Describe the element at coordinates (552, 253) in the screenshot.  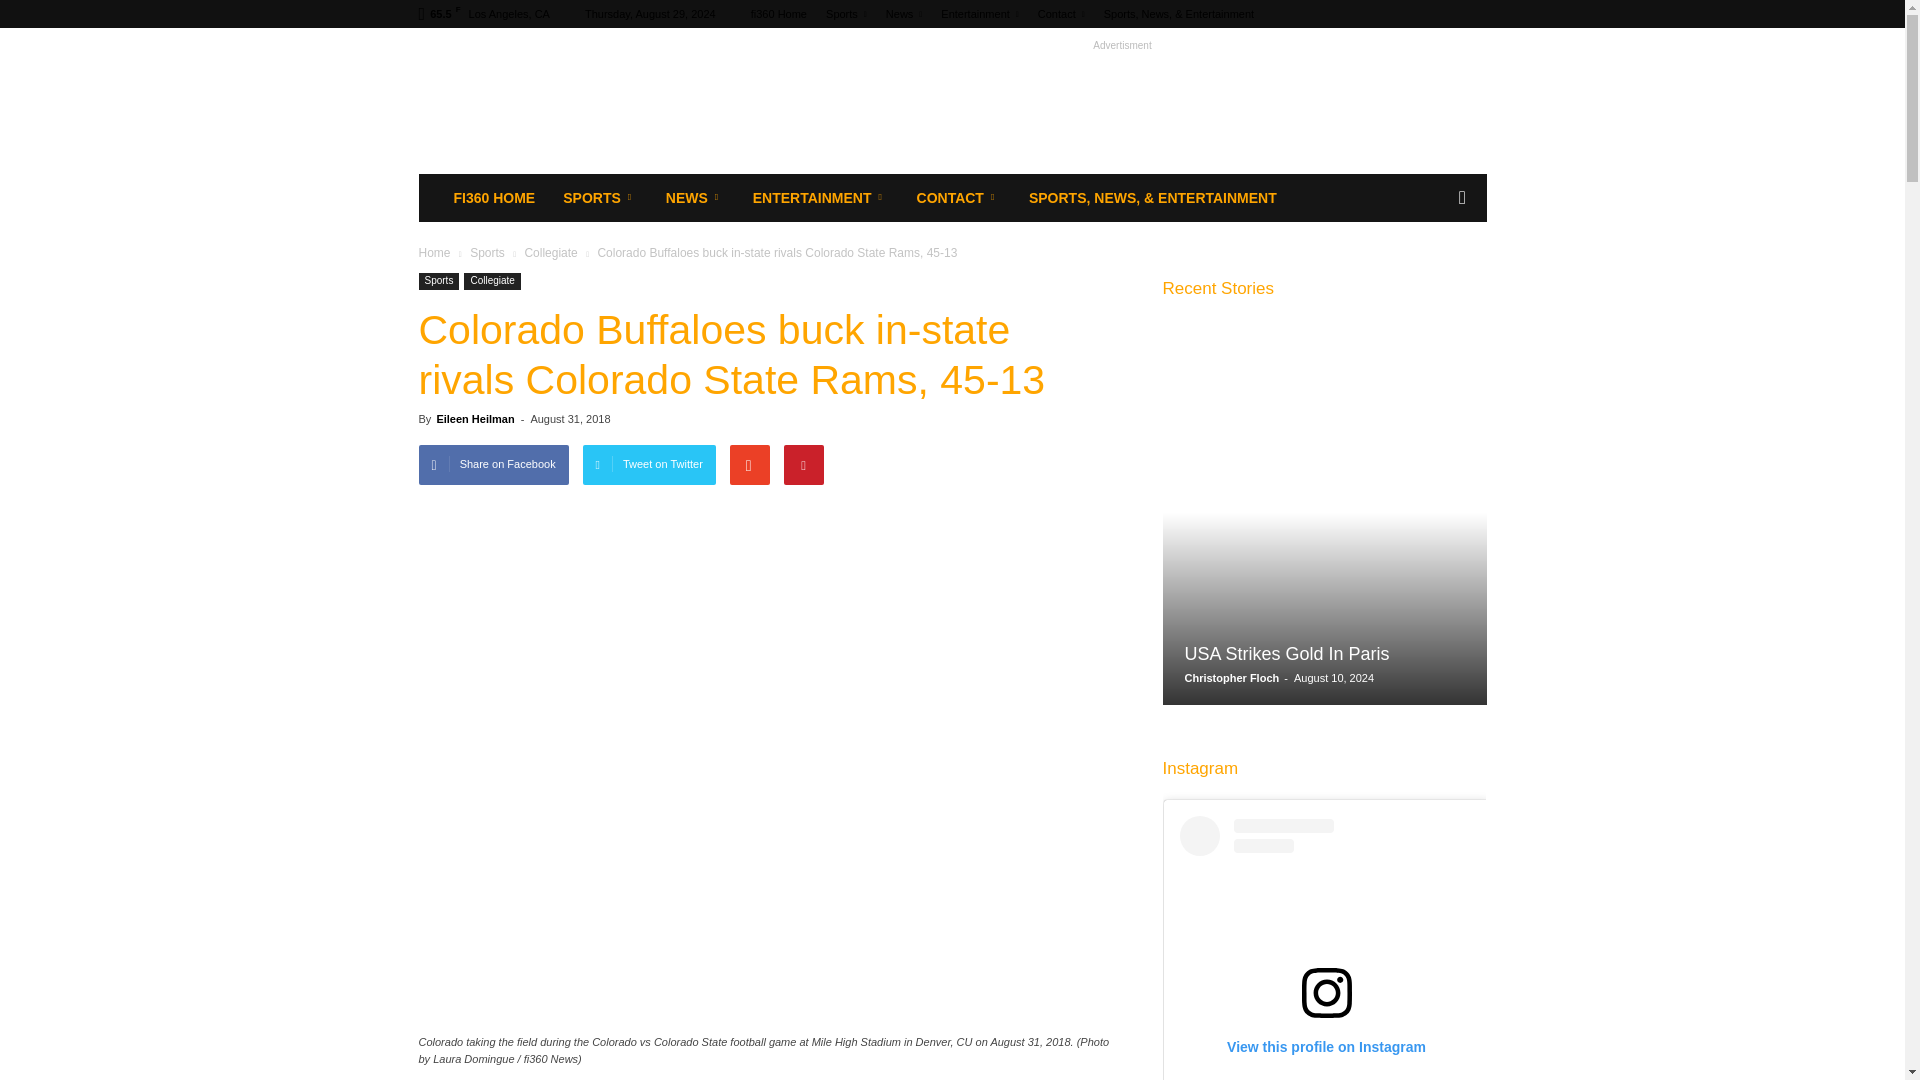
I see `View all posts in Collegiate` at that location.